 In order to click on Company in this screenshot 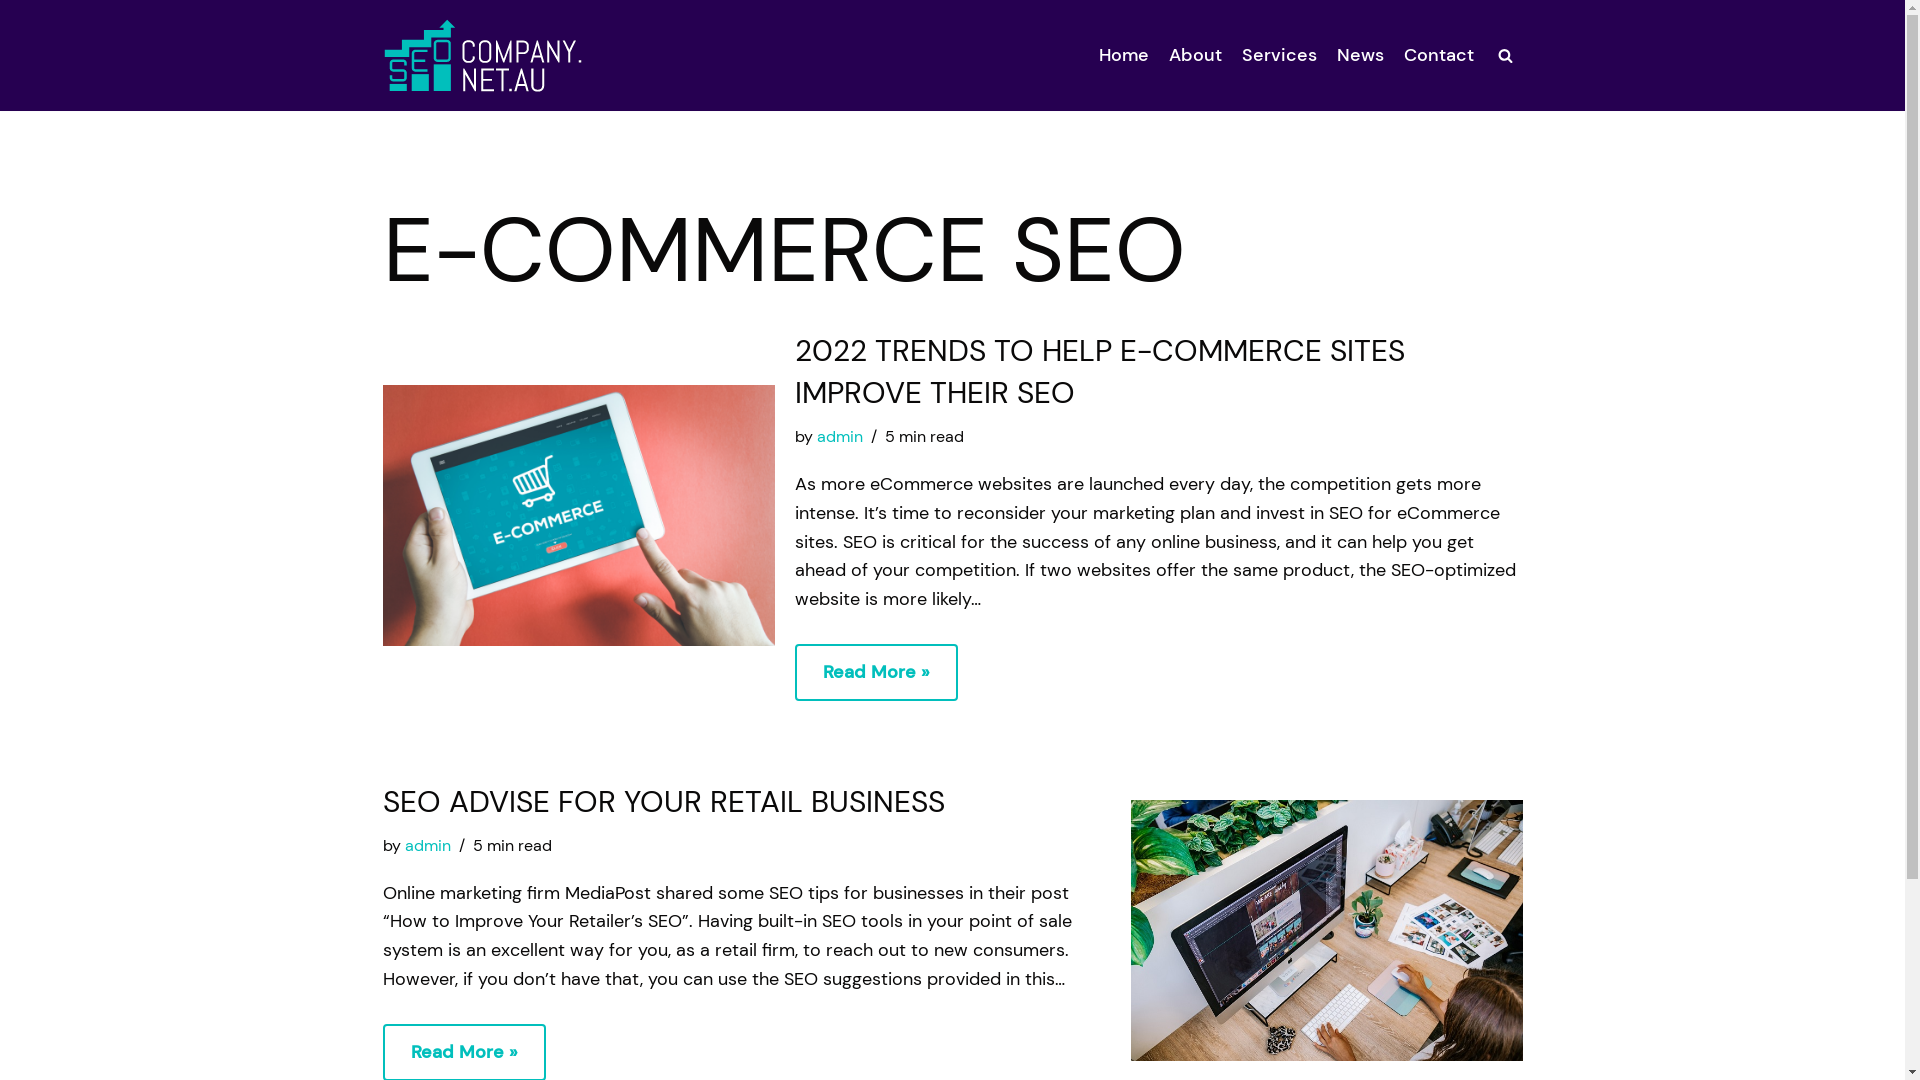, I will do `click(482, 56)`.